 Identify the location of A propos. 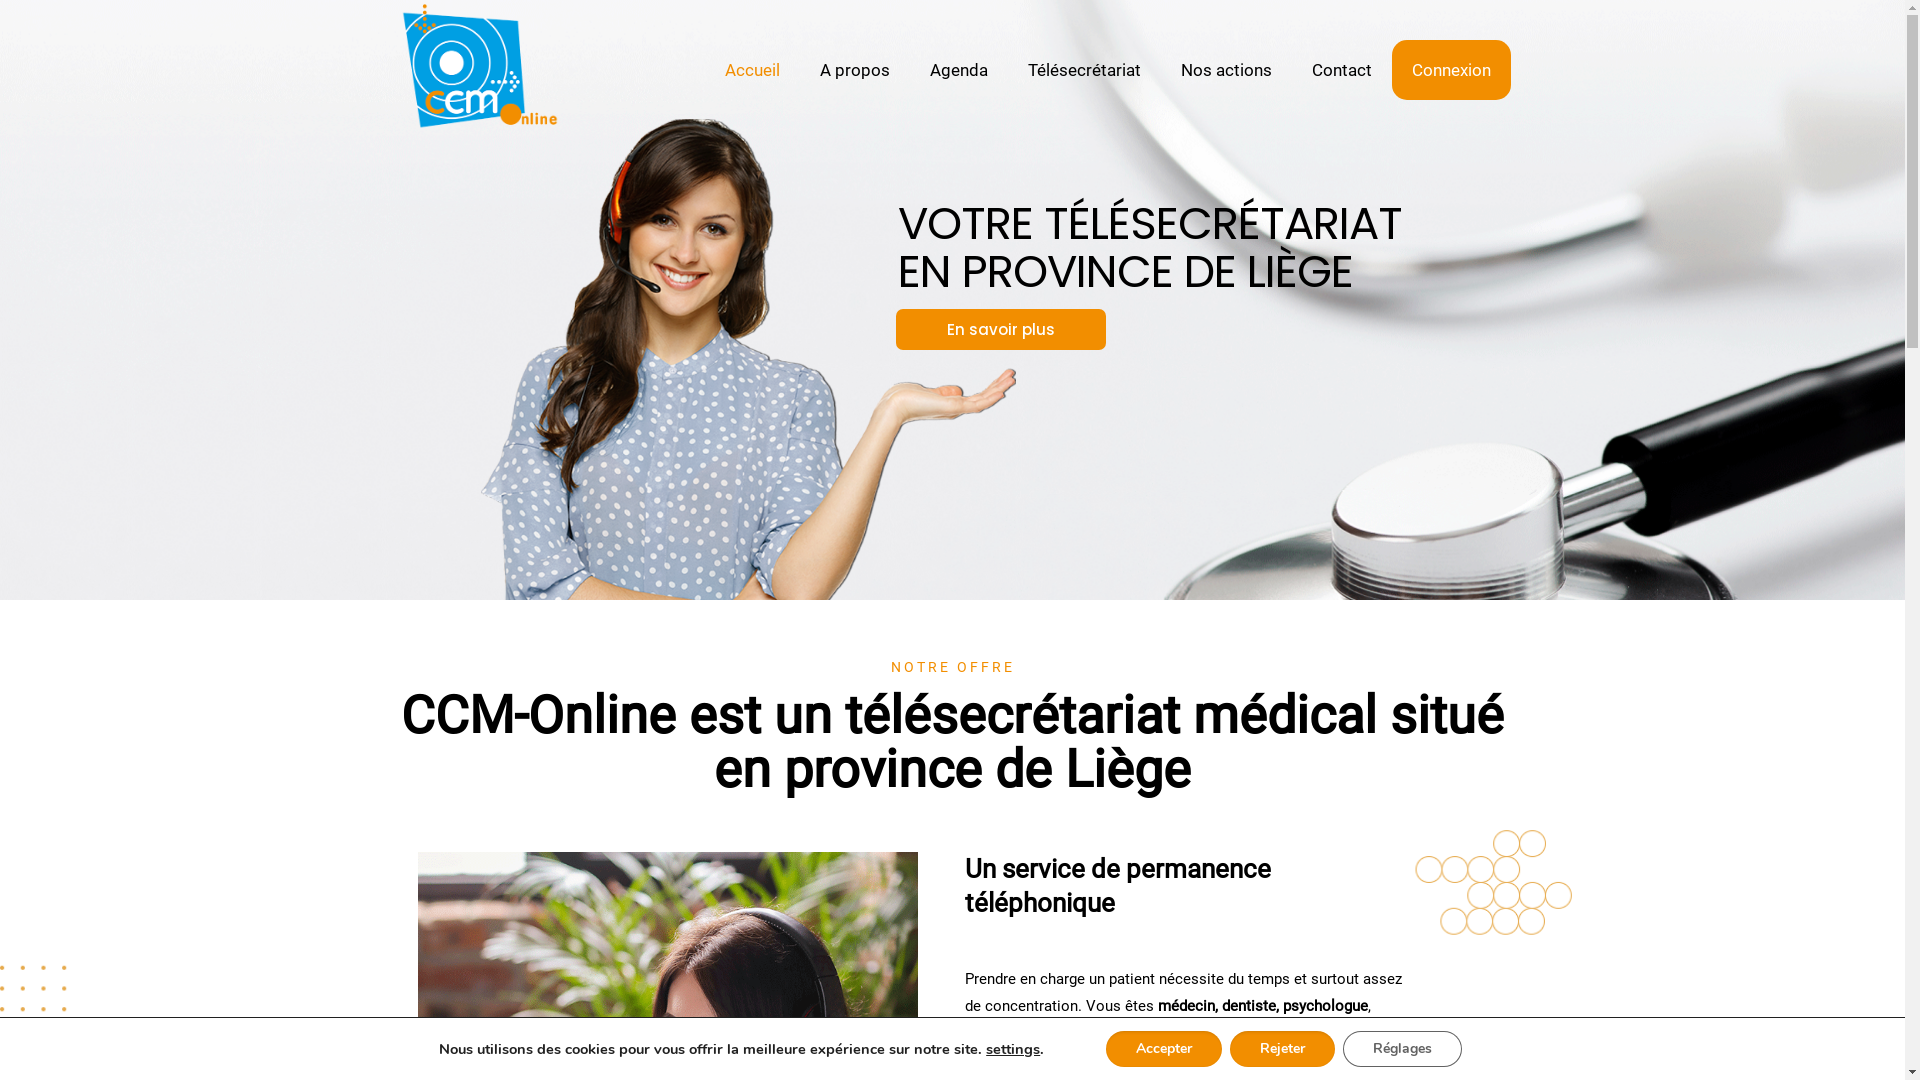
(855, 70).